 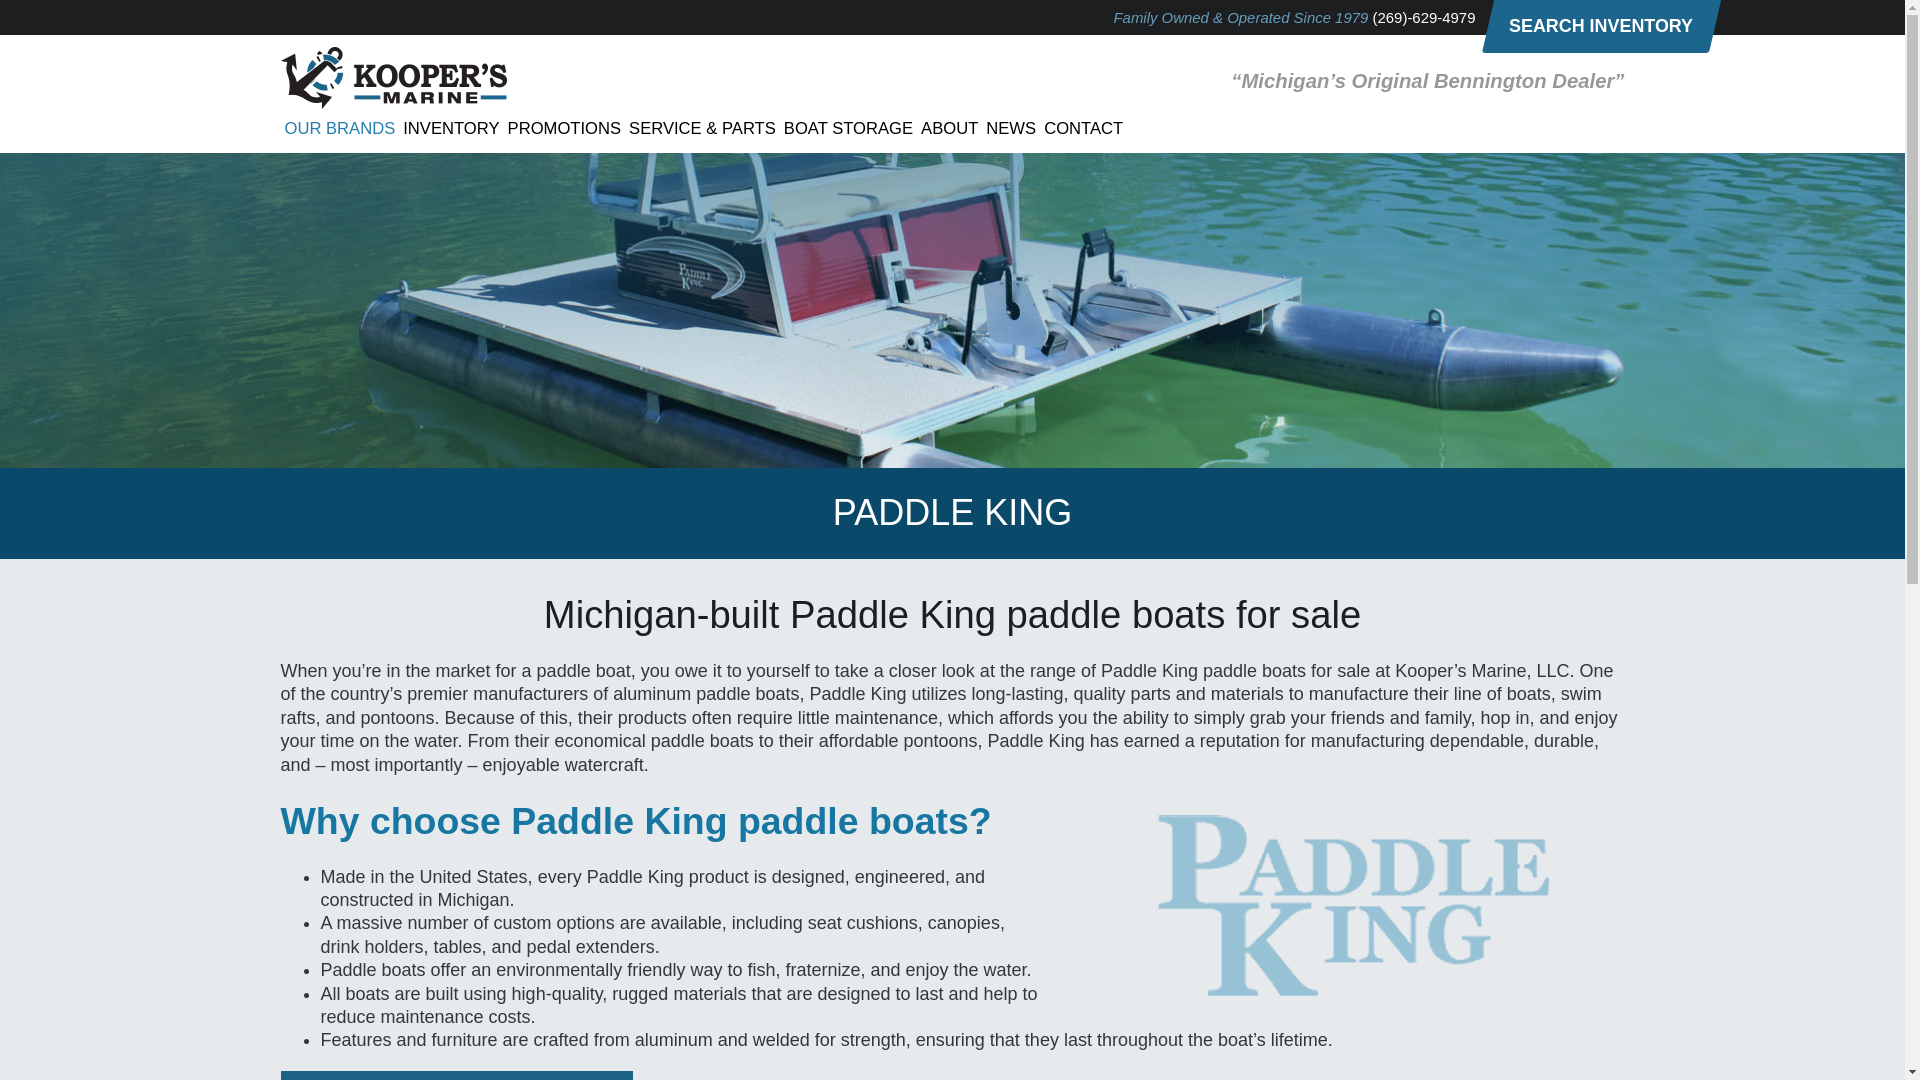 I want to click on ABOUT, so click(x=949, y=128).